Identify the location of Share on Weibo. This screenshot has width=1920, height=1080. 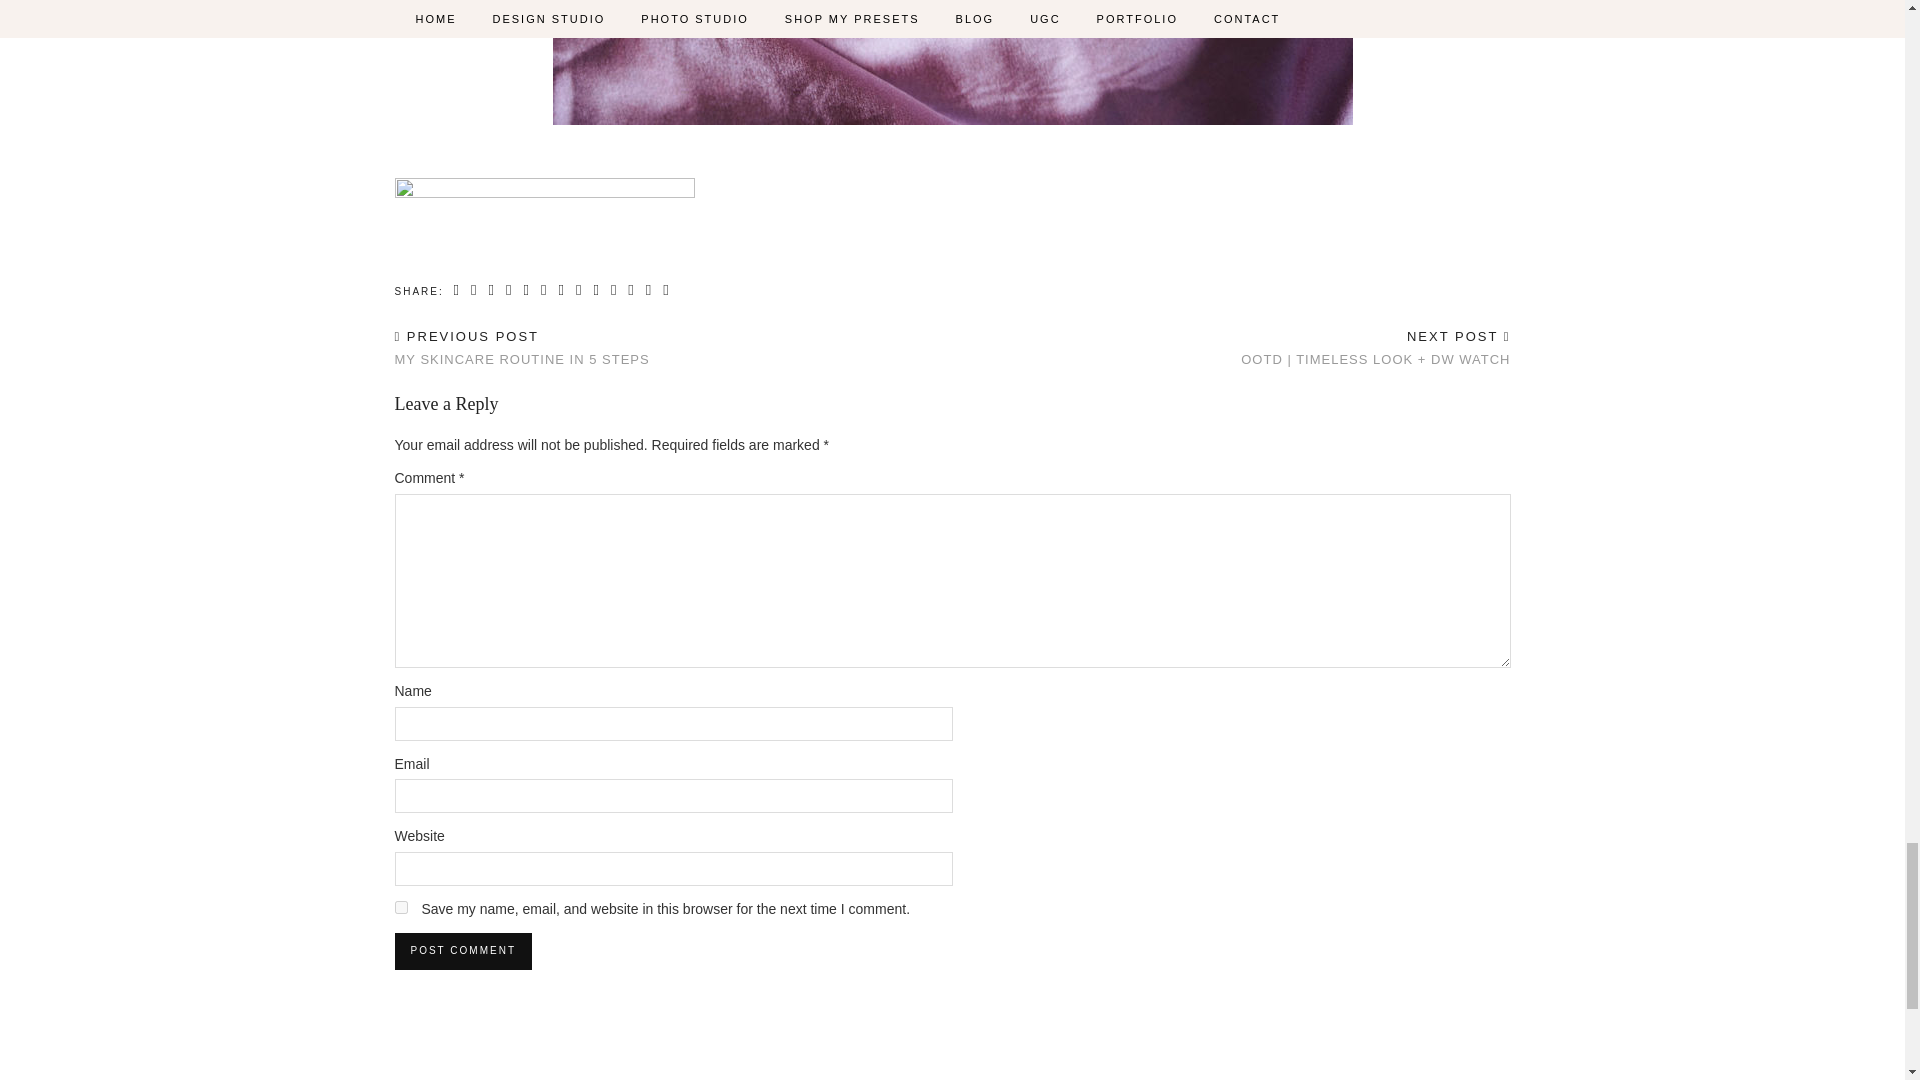
(544, 290).